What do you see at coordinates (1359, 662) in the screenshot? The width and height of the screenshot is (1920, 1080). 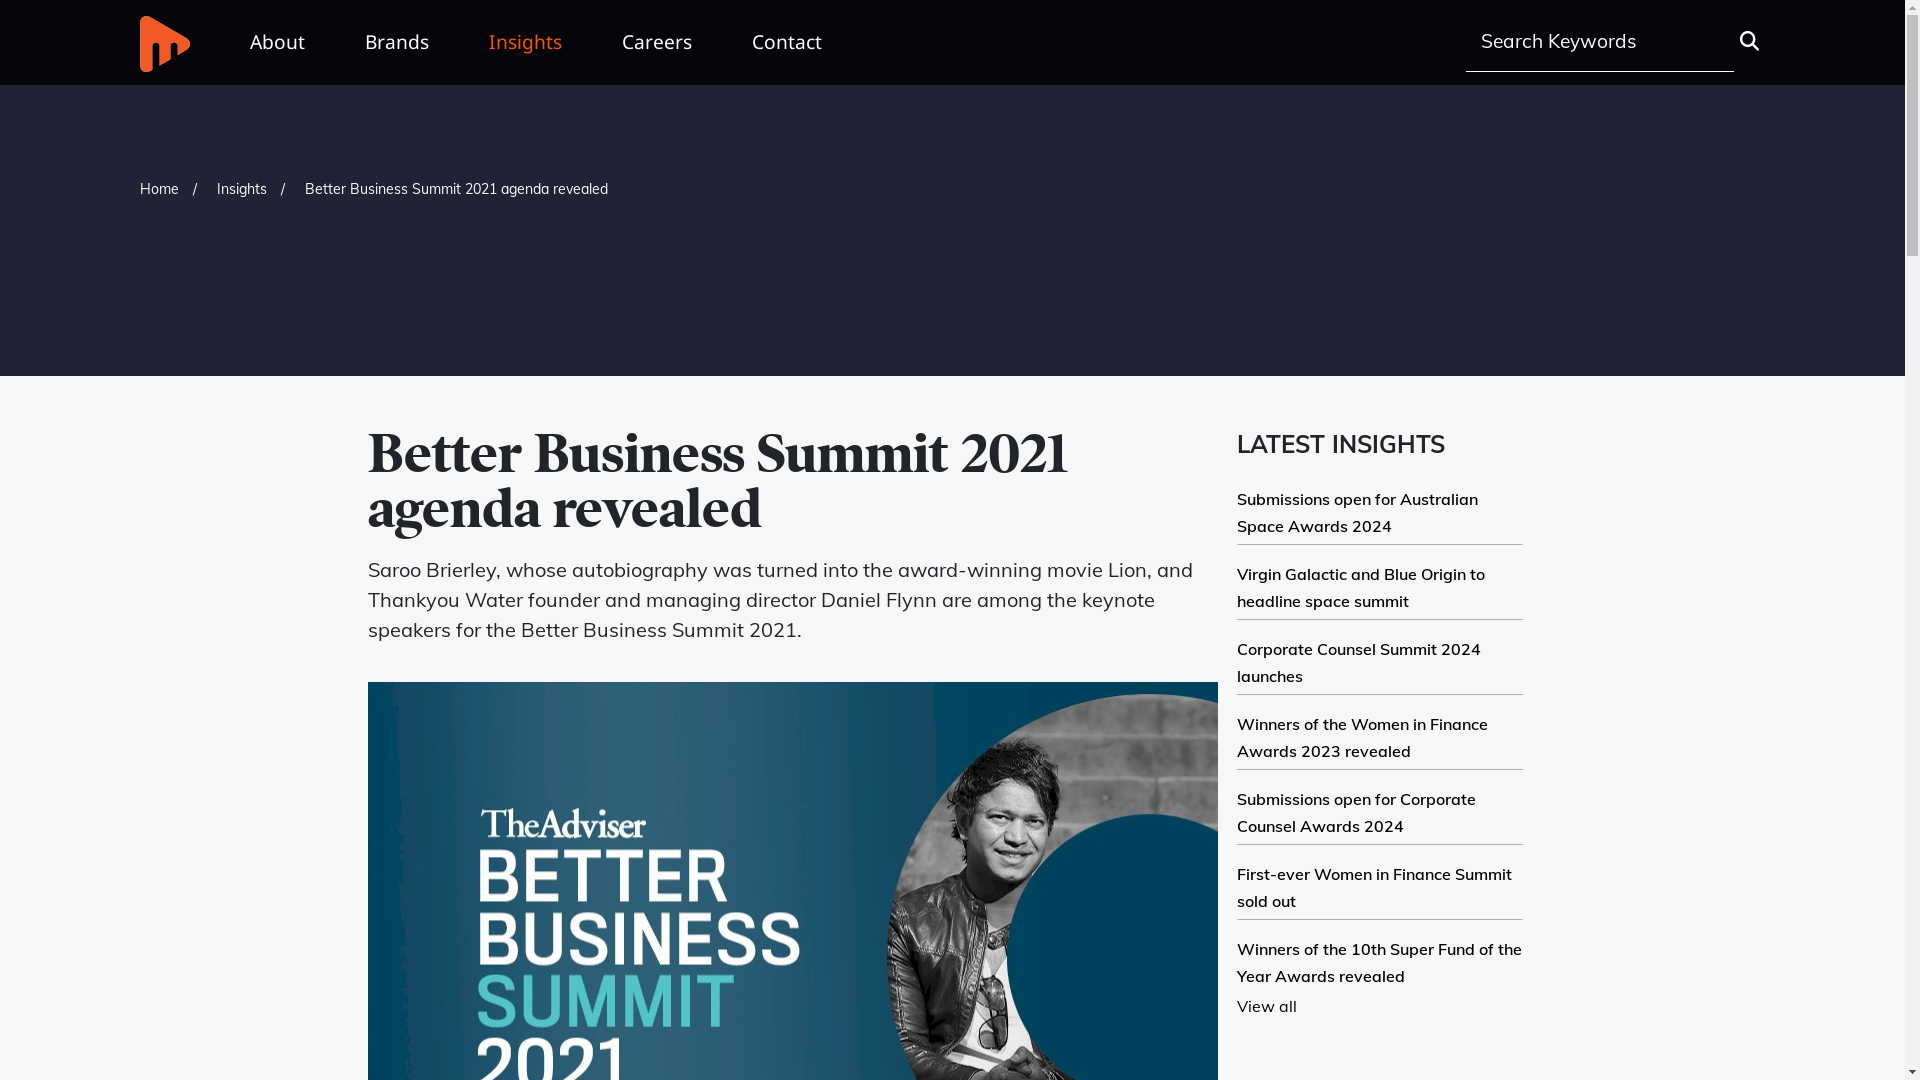 I see `Corporate Counsel Summit 2024 launches` at bounding box center [1359, 662].